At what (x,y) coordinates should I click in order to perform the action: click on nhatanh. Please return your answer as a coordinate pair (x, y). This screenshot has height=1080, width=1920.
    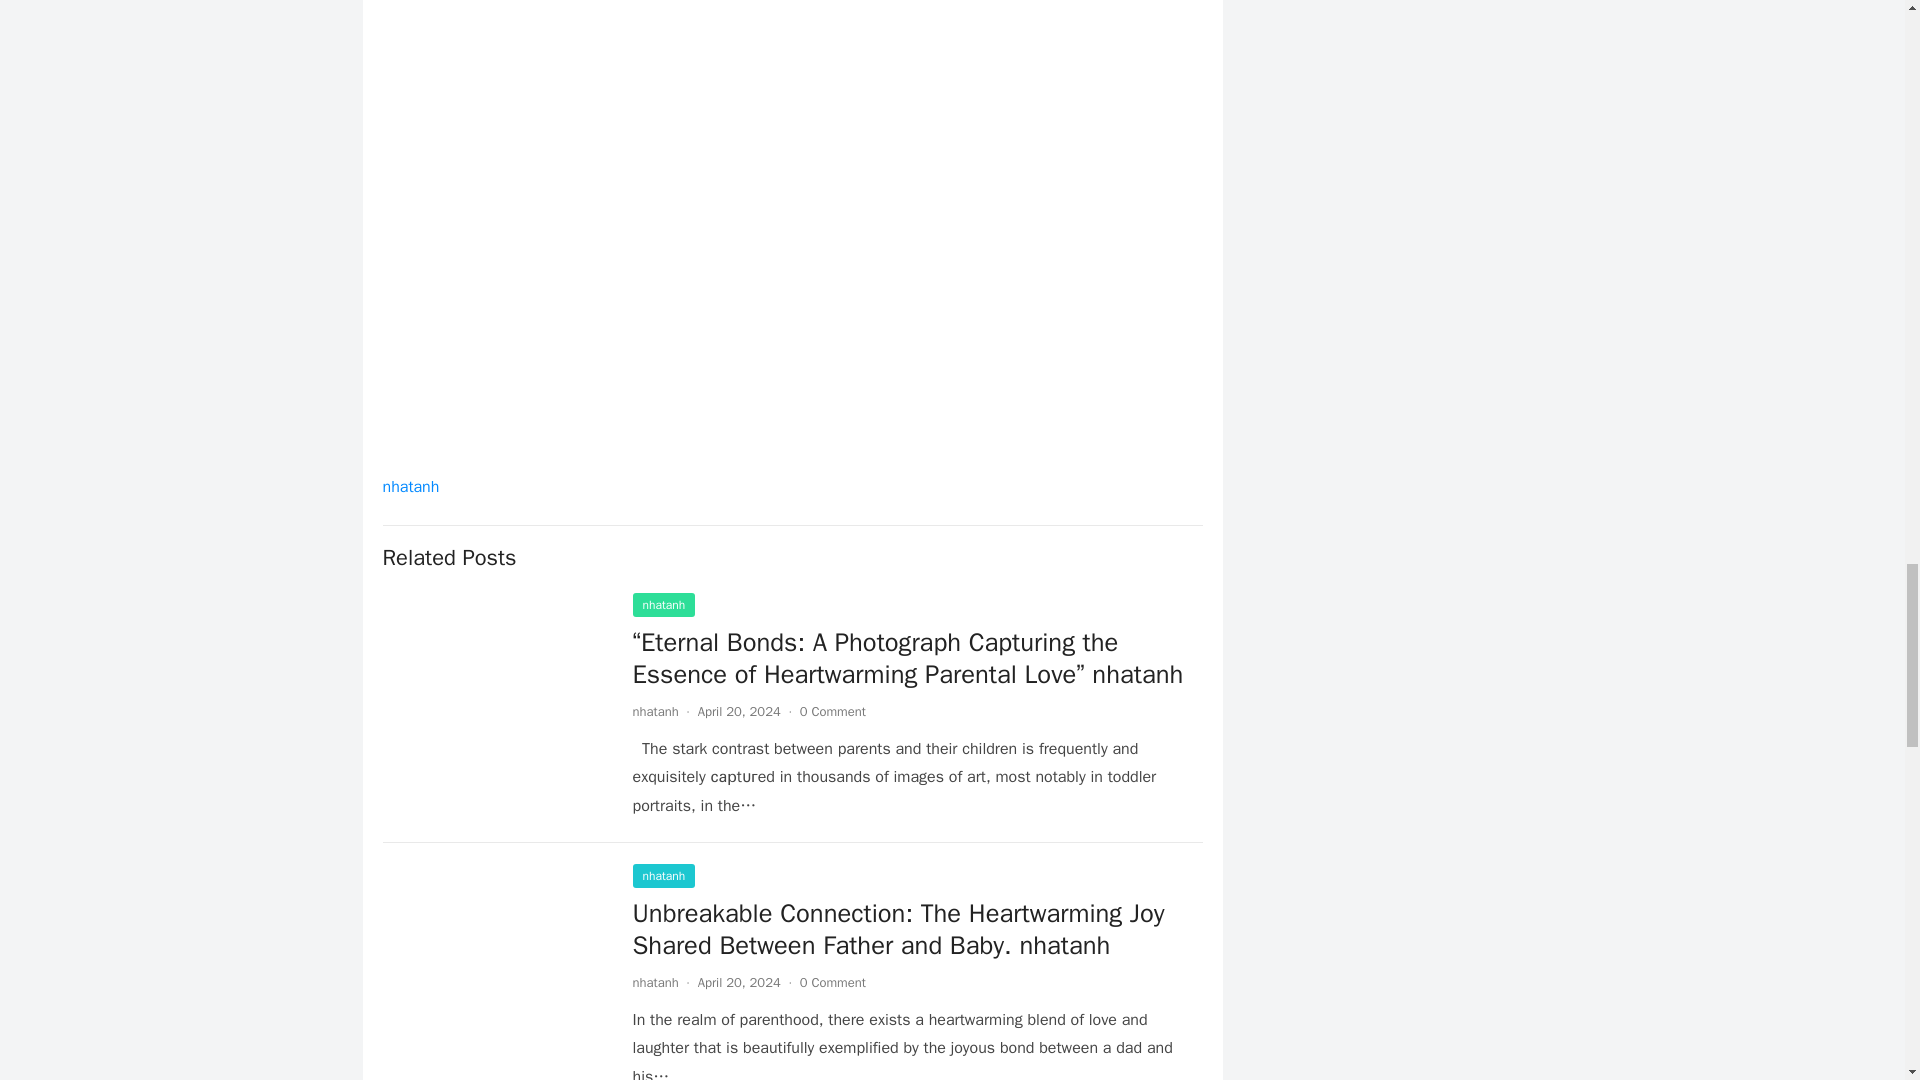
    Looking at the image, I should click on (654, 982).